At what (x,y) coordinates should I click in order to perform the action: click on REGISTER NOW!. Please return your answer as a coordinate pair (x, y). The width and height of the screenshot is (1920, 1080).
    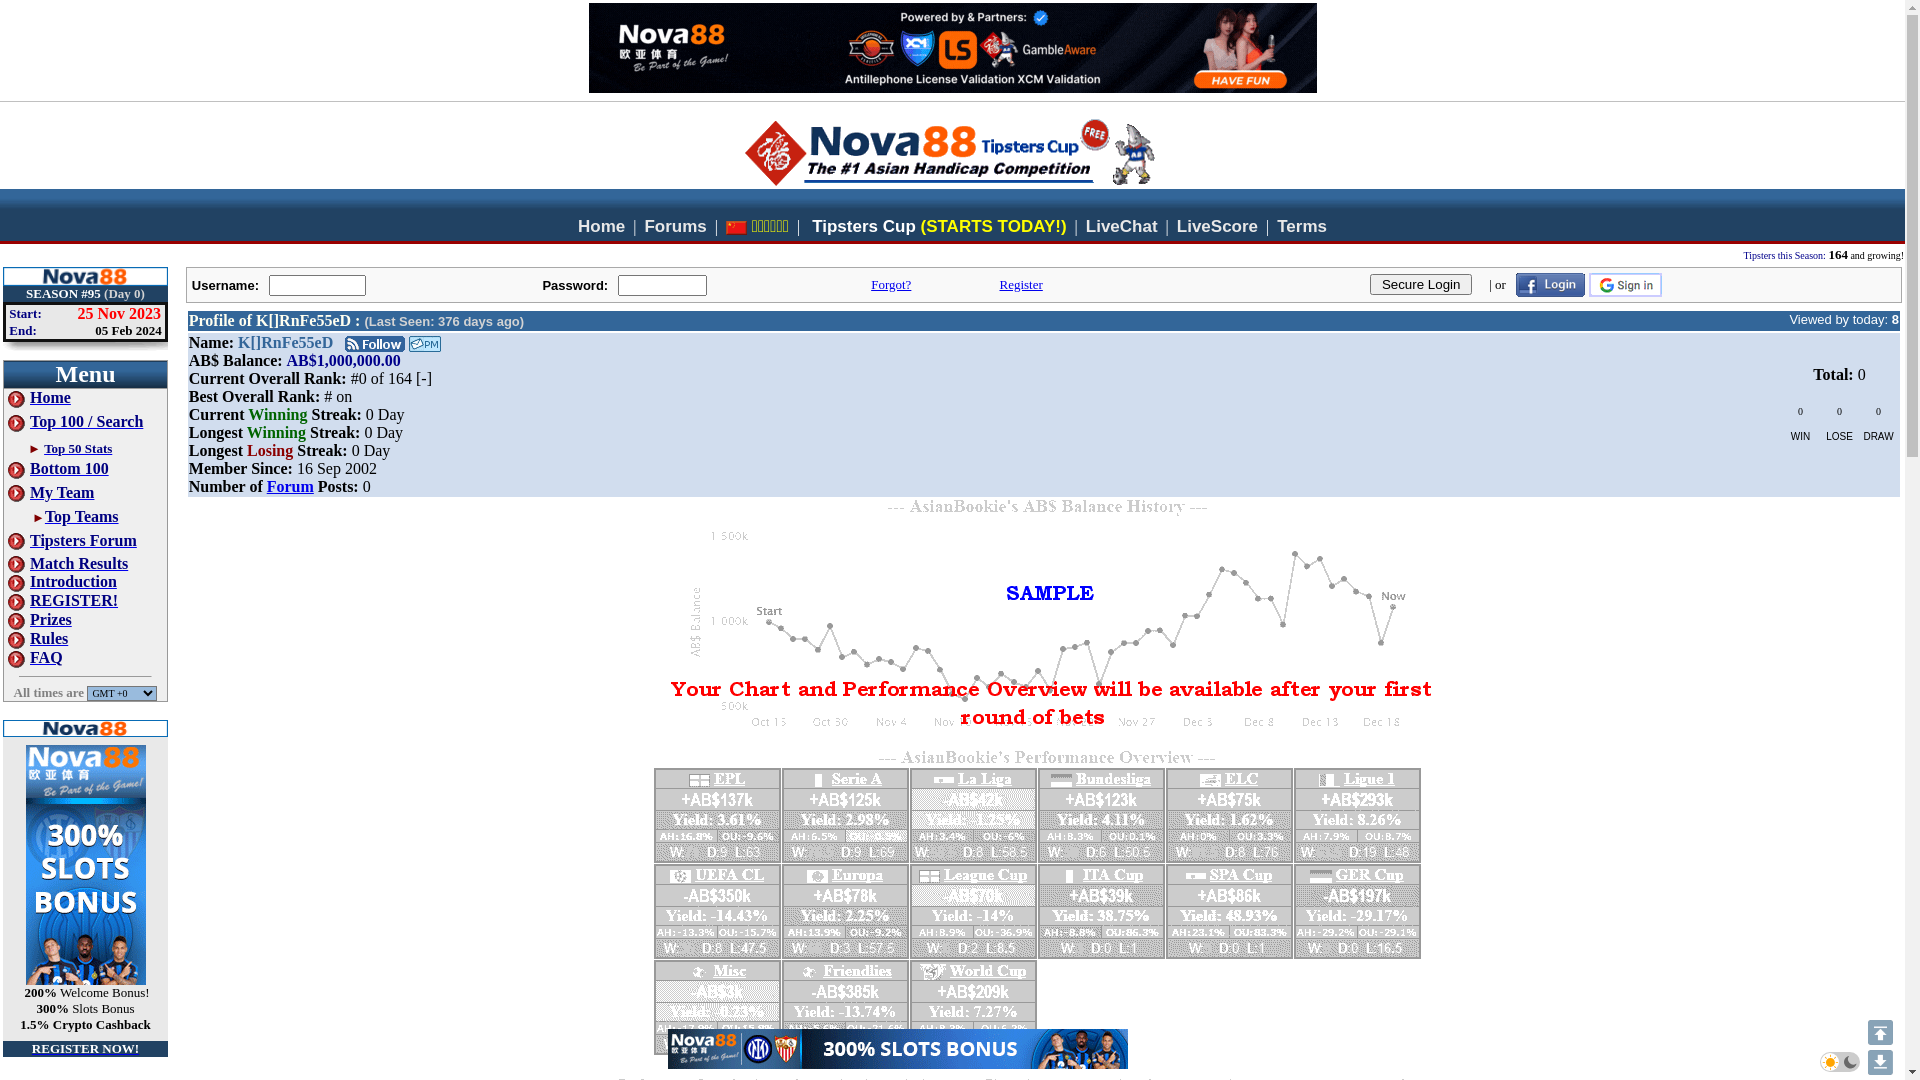
    Looking at the image, I should click on (86, 1048).